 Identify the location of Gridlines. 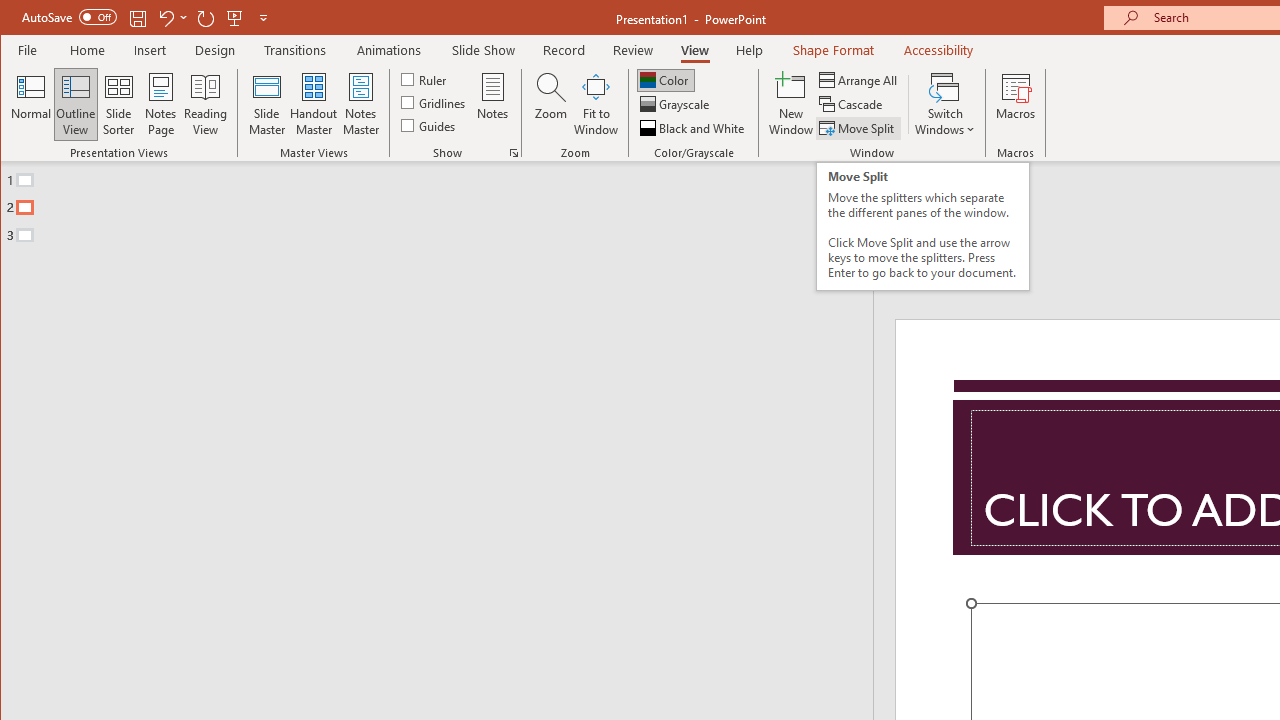
(435, 102).